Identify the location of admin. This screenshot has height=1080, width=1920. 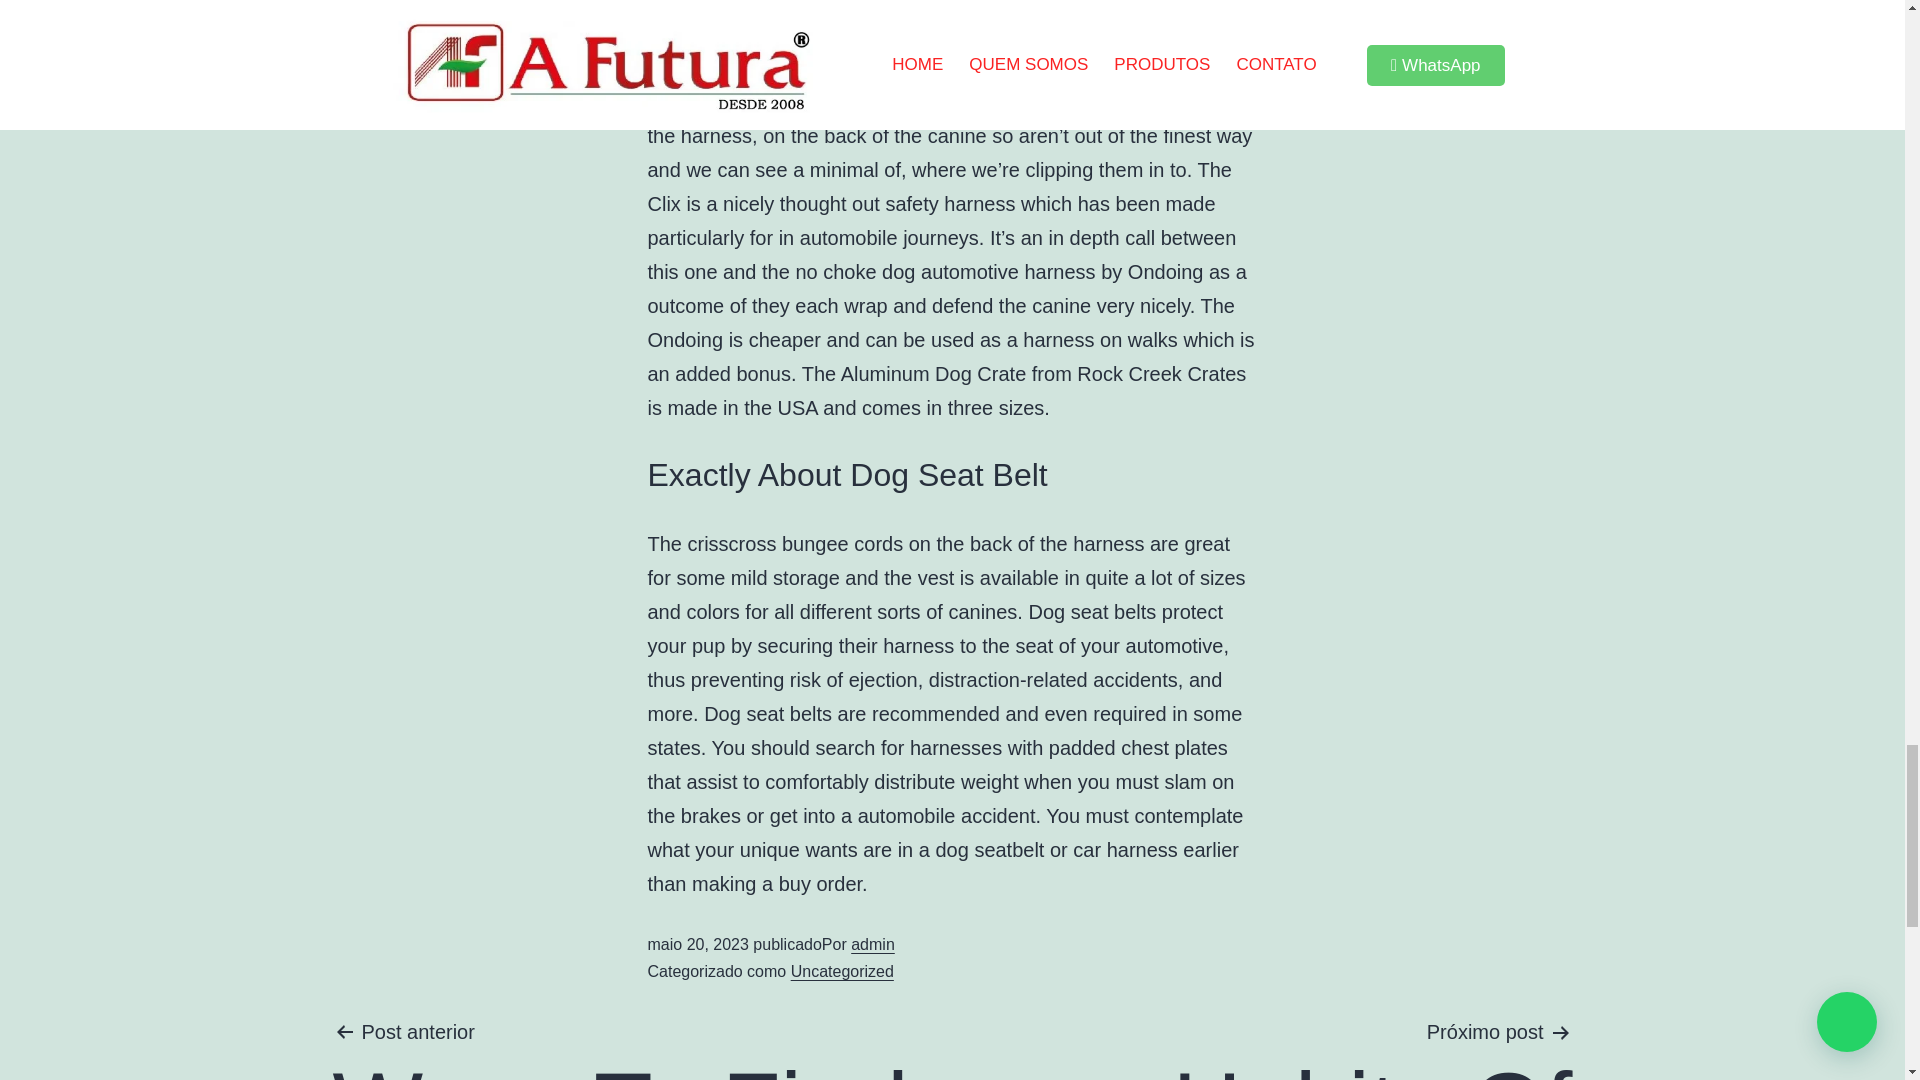
(842, 971).